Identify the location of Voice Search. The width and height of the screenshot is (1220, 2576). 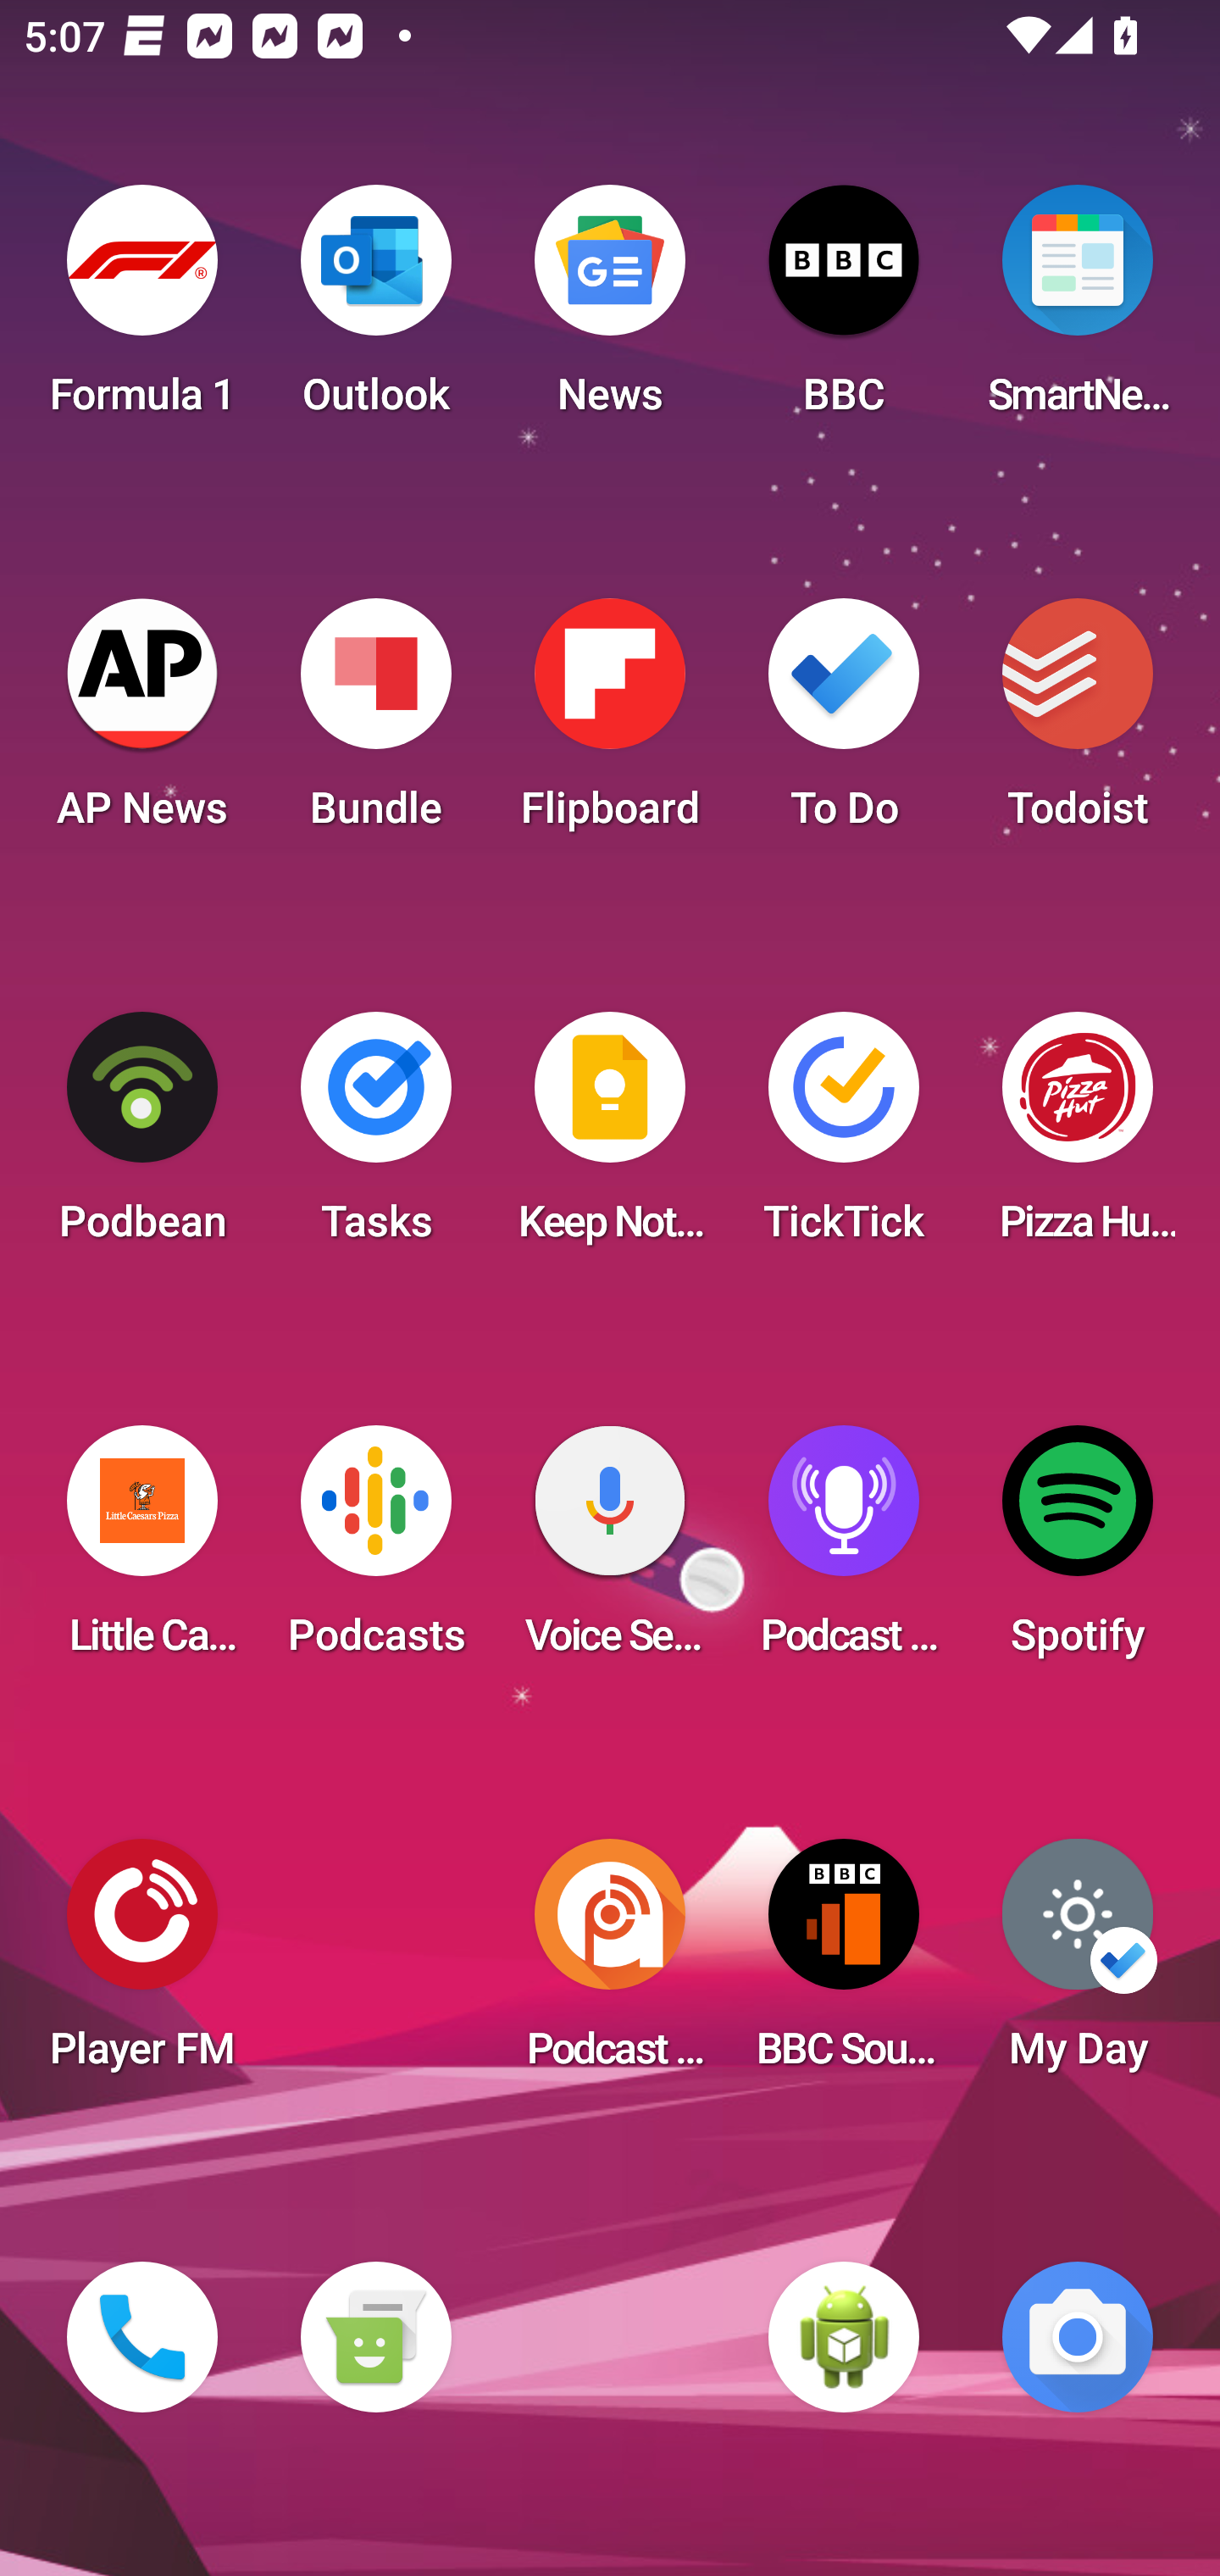
(610, 1551).